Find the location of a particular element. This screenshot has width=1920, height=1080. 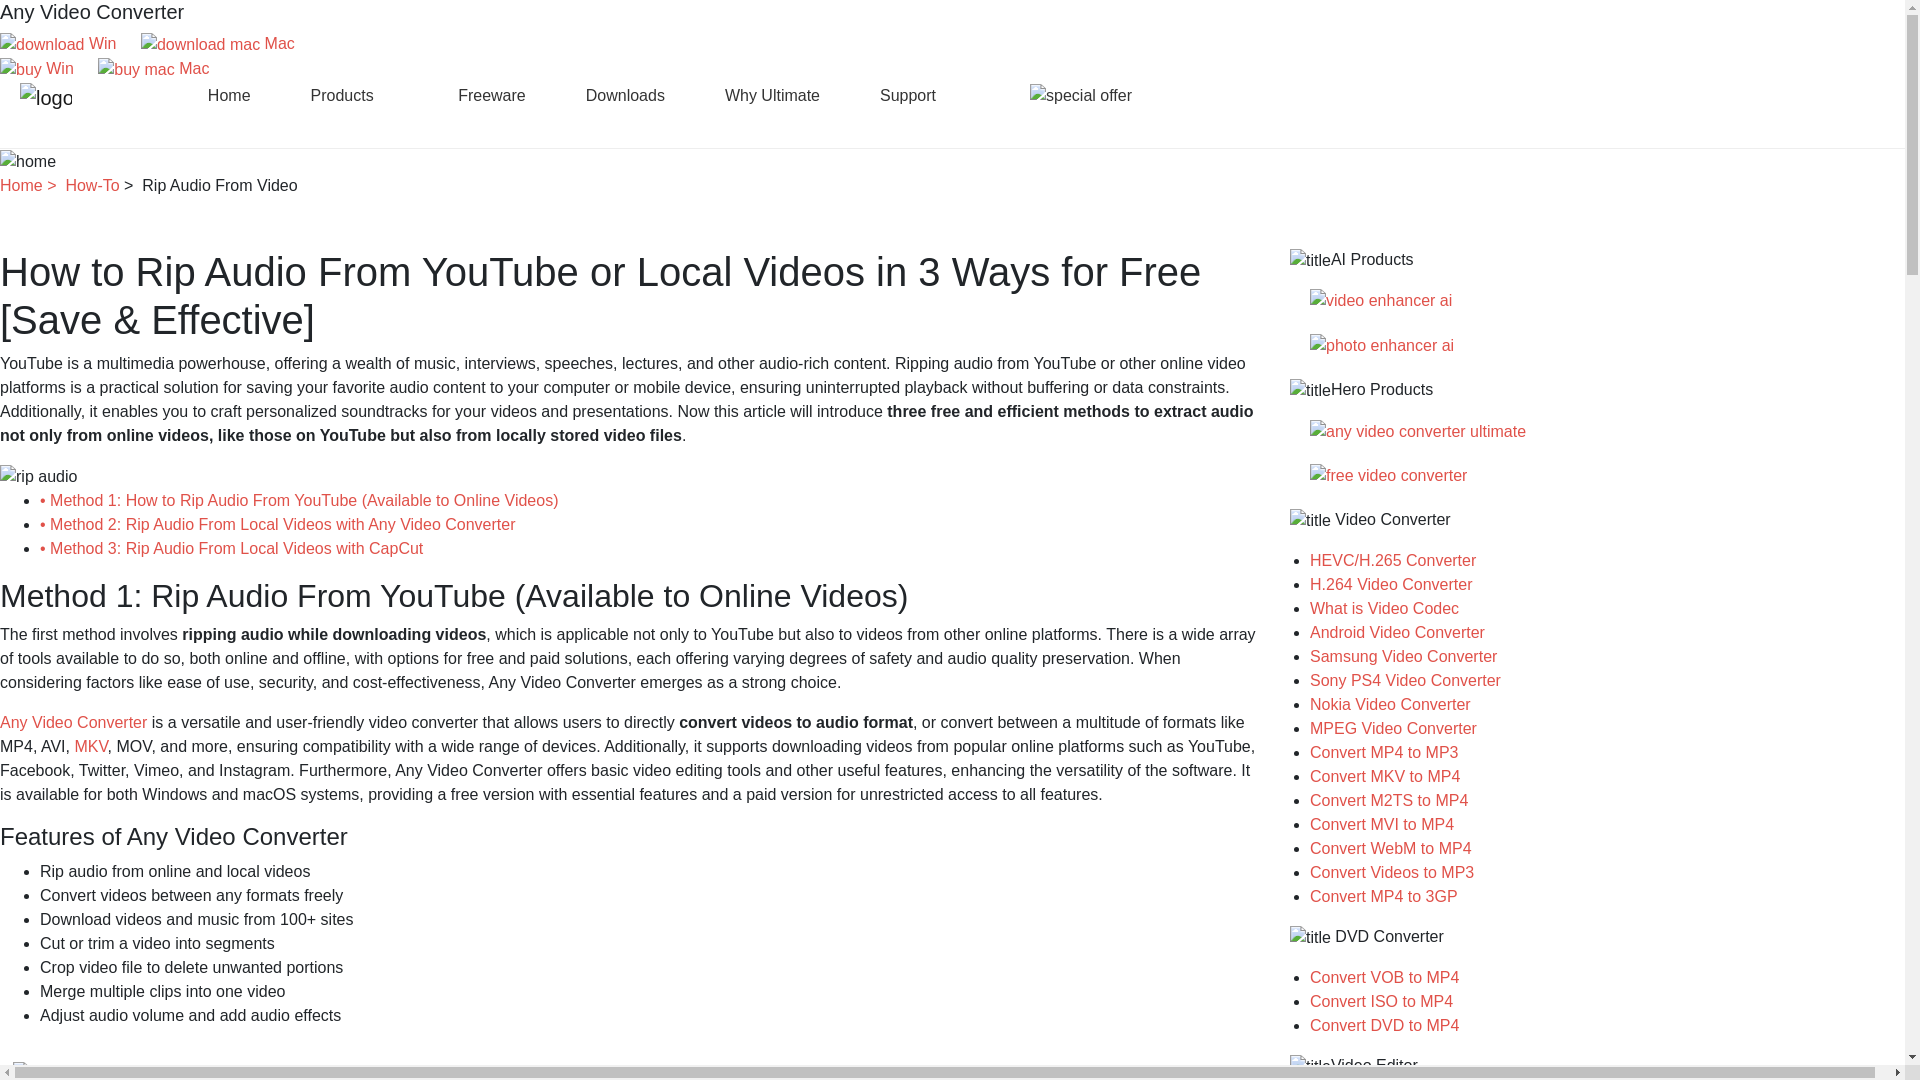

Products is located at coordinates (355, 95).